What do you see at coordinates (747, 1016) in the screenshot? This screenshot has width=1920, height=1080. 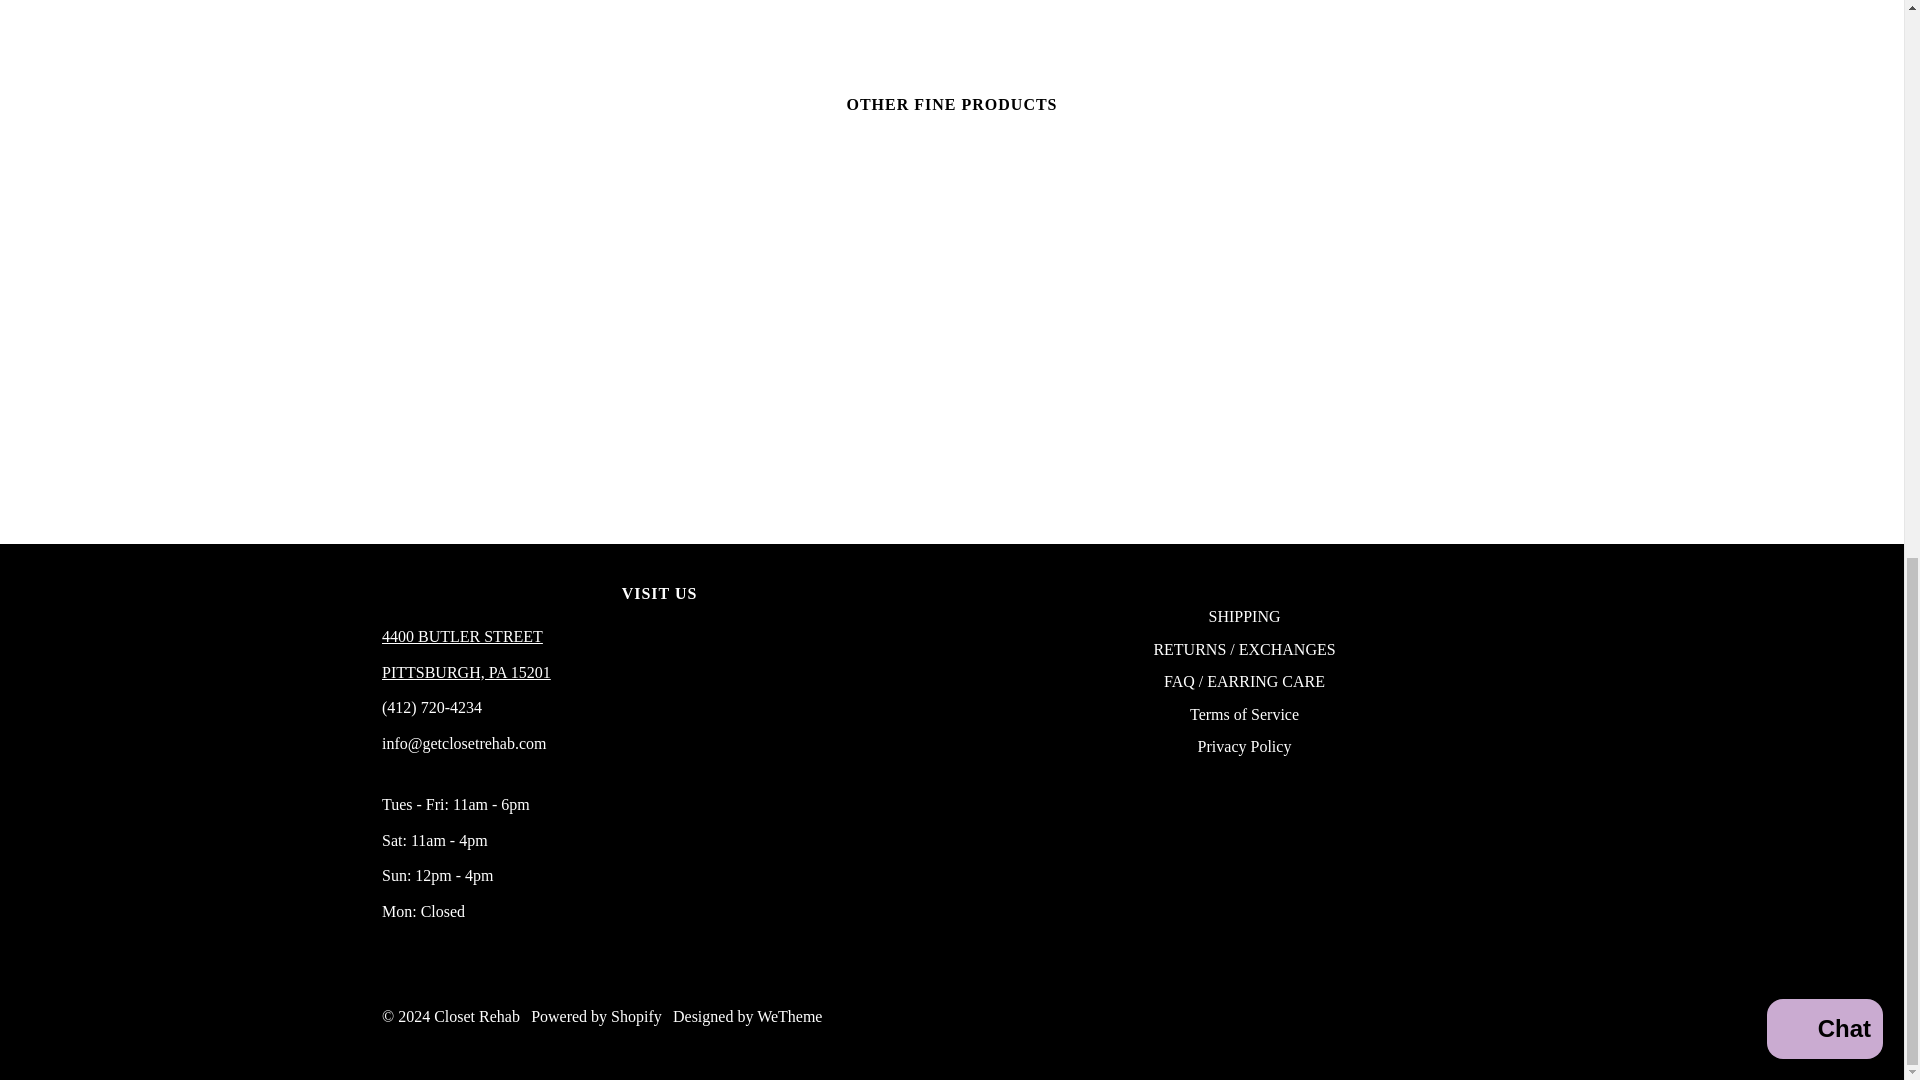 I see `Designed by WeTheme` at bounding box center [747, 1016].